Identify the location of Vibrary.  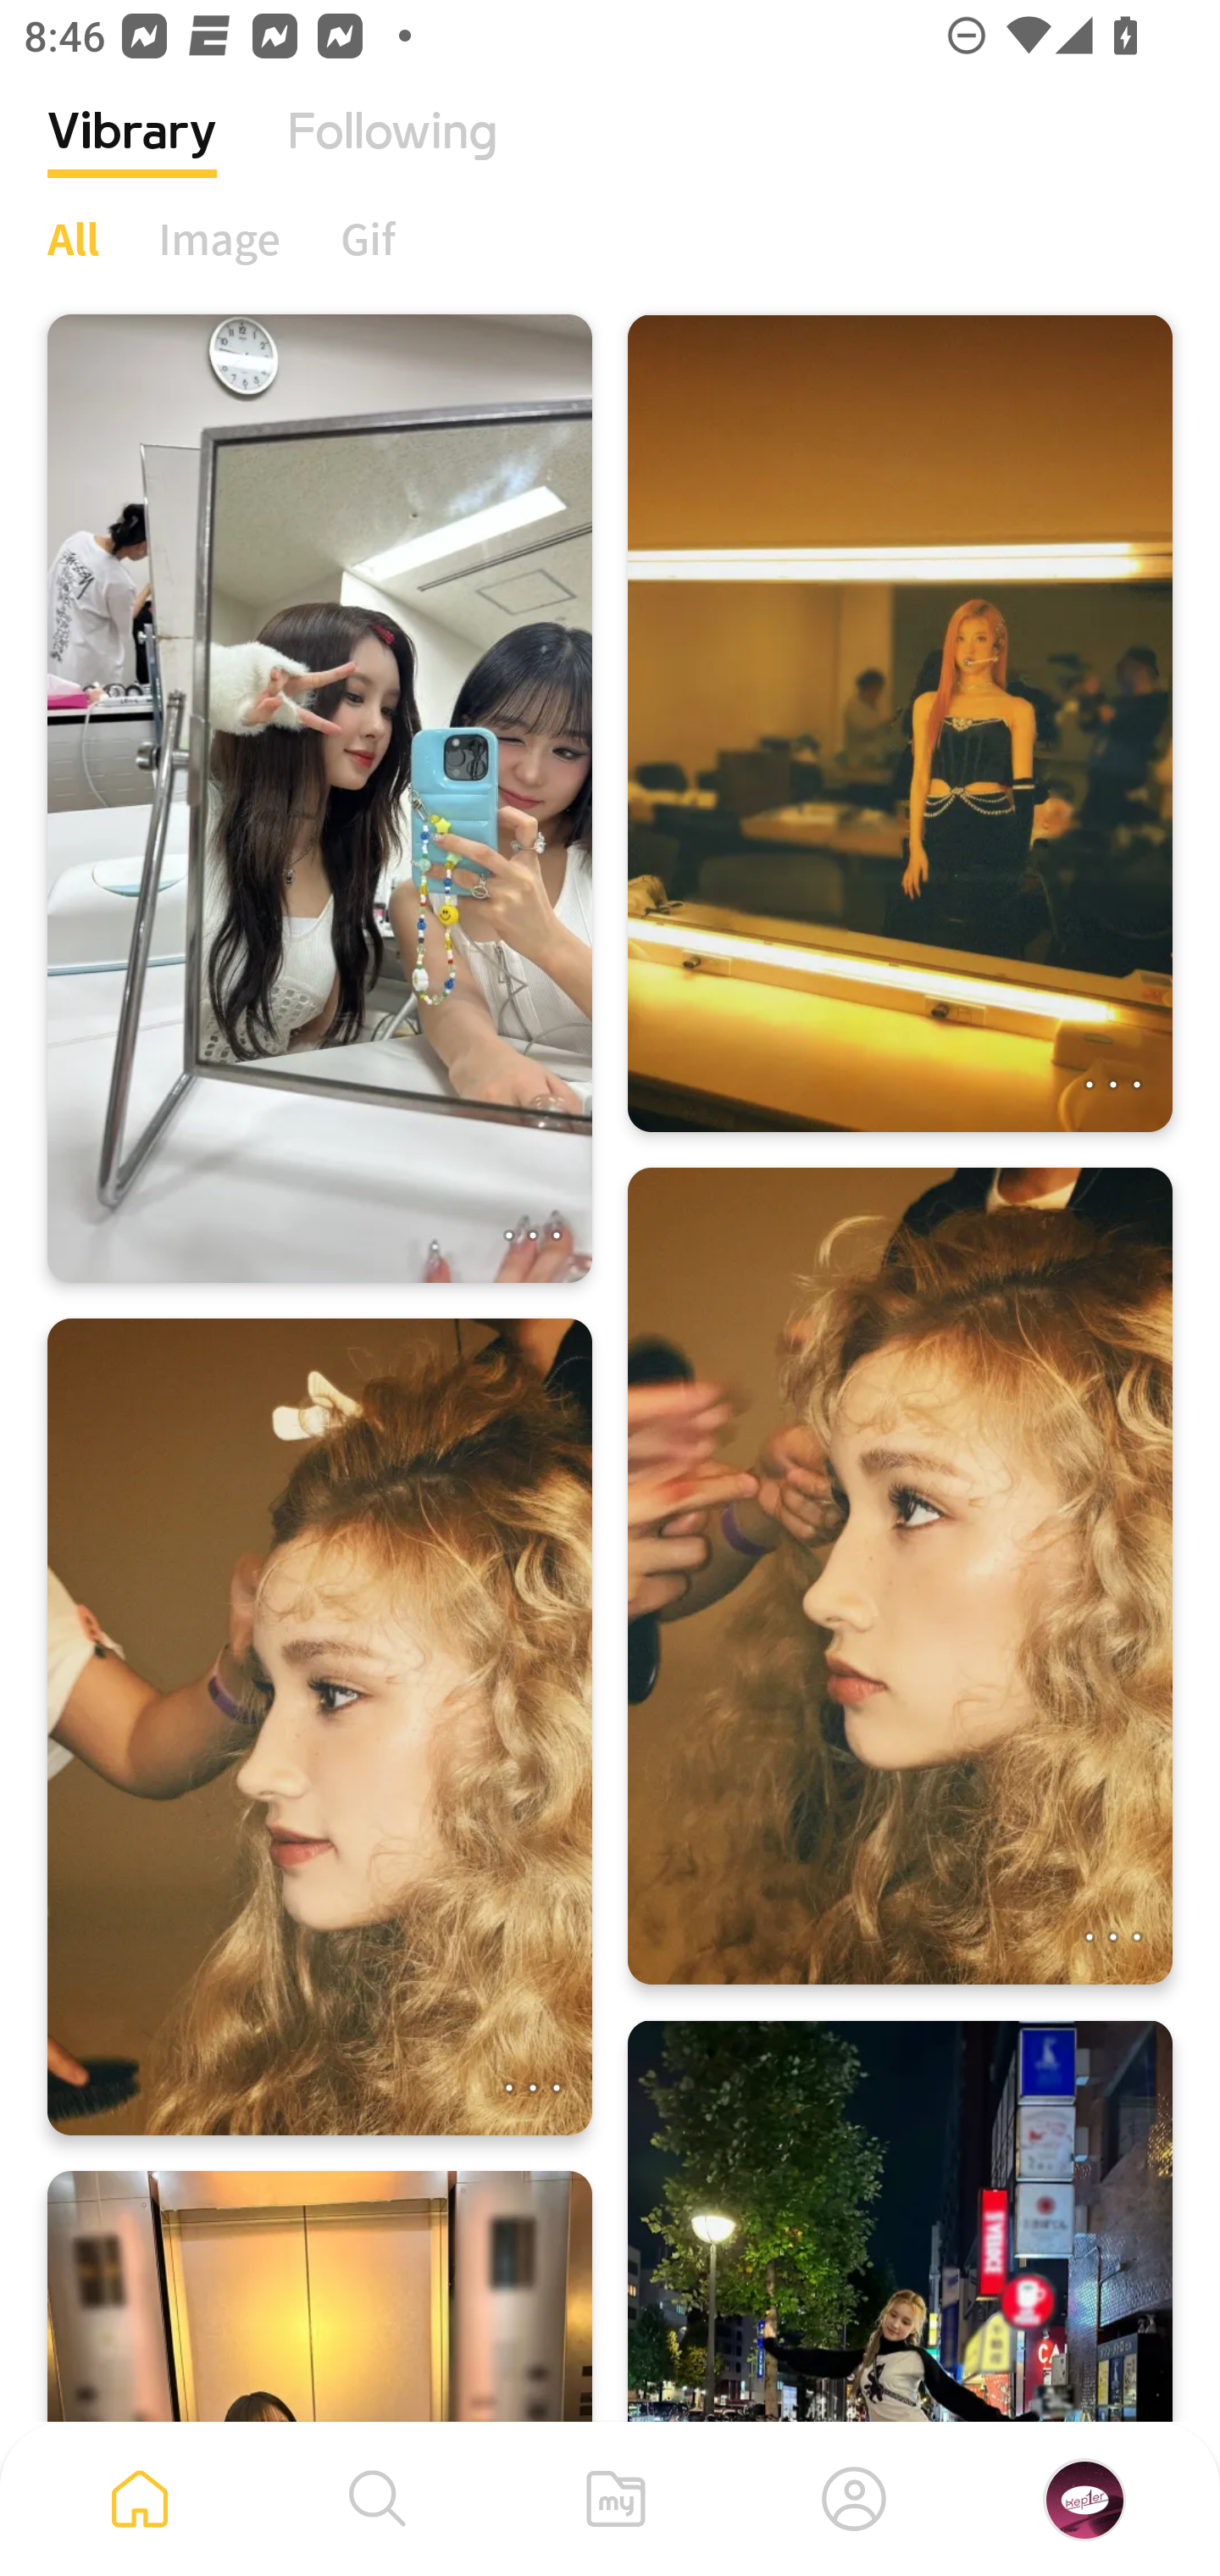
(132, 157).